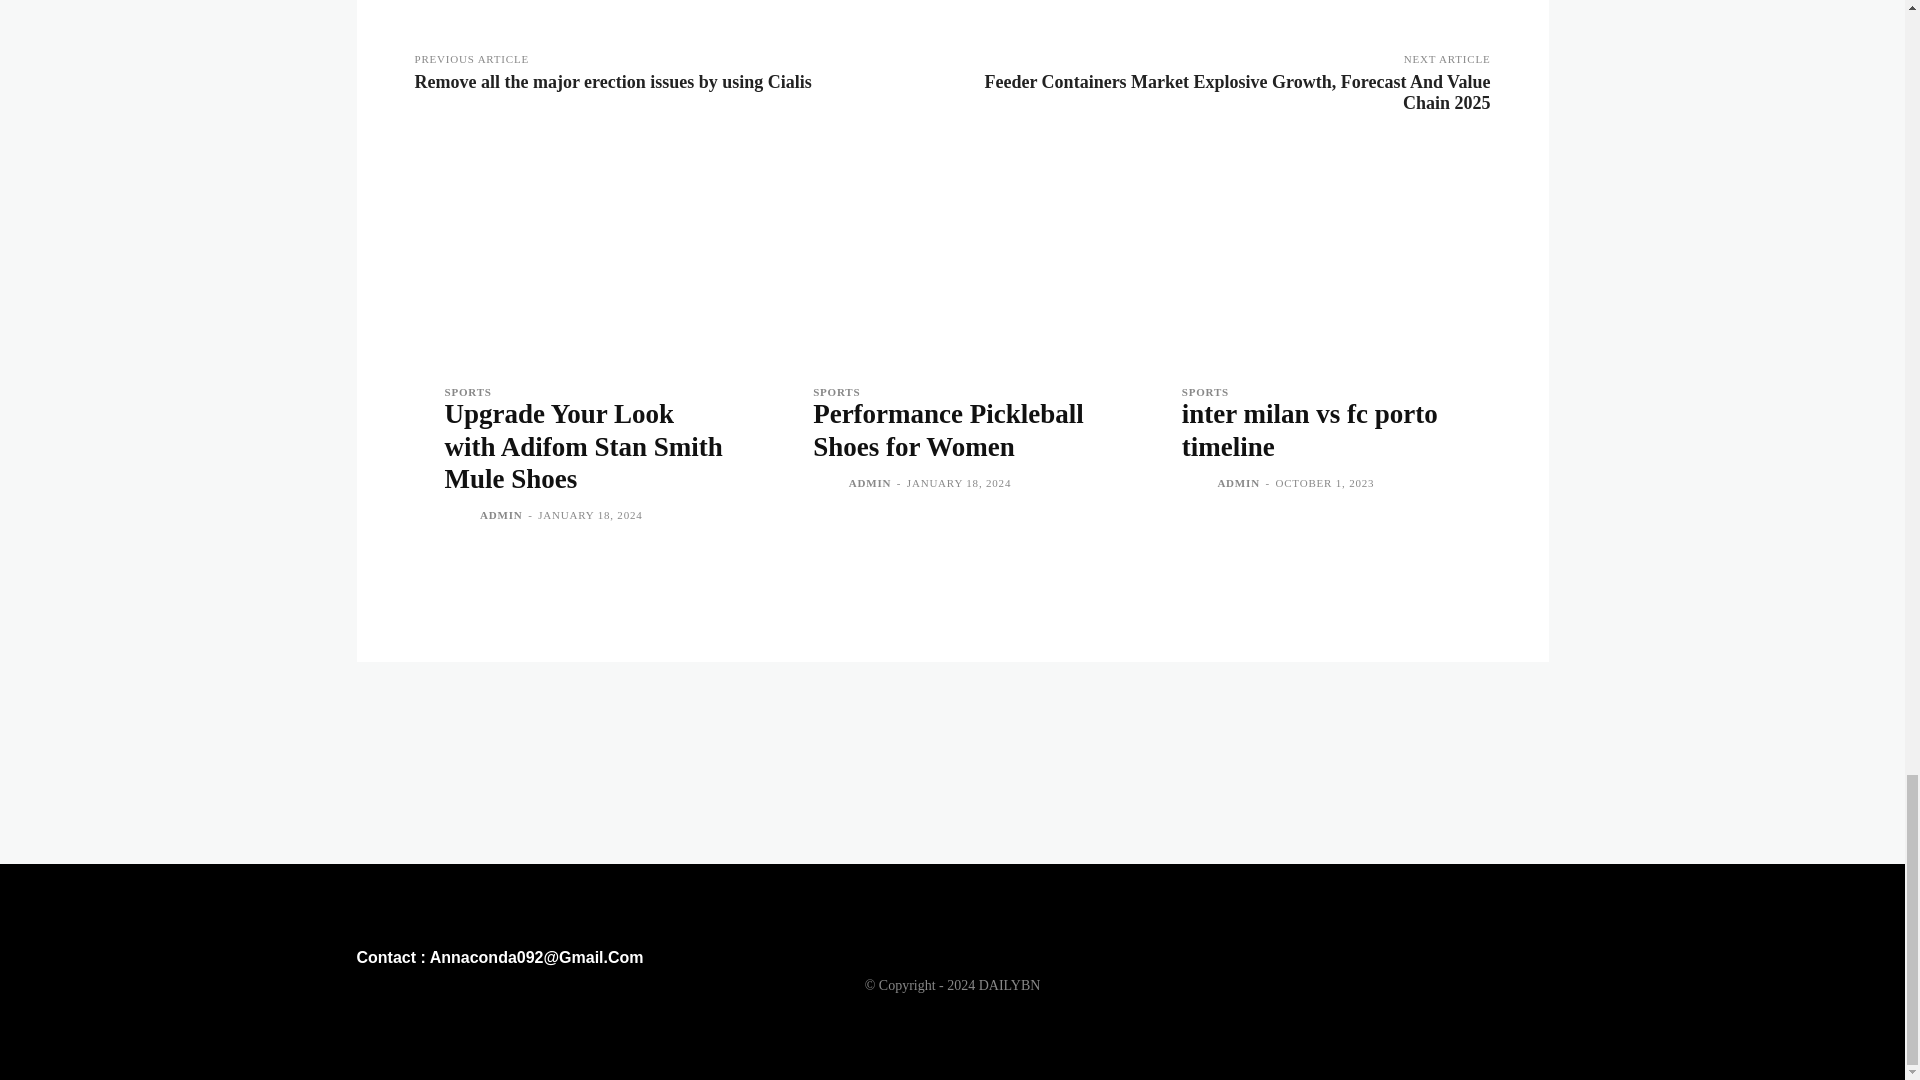  What do you see at coordinates (952, 256) in the screenshot?
I see `Performance Pickleball Shoes for Women` at bounding box center [952, 256].